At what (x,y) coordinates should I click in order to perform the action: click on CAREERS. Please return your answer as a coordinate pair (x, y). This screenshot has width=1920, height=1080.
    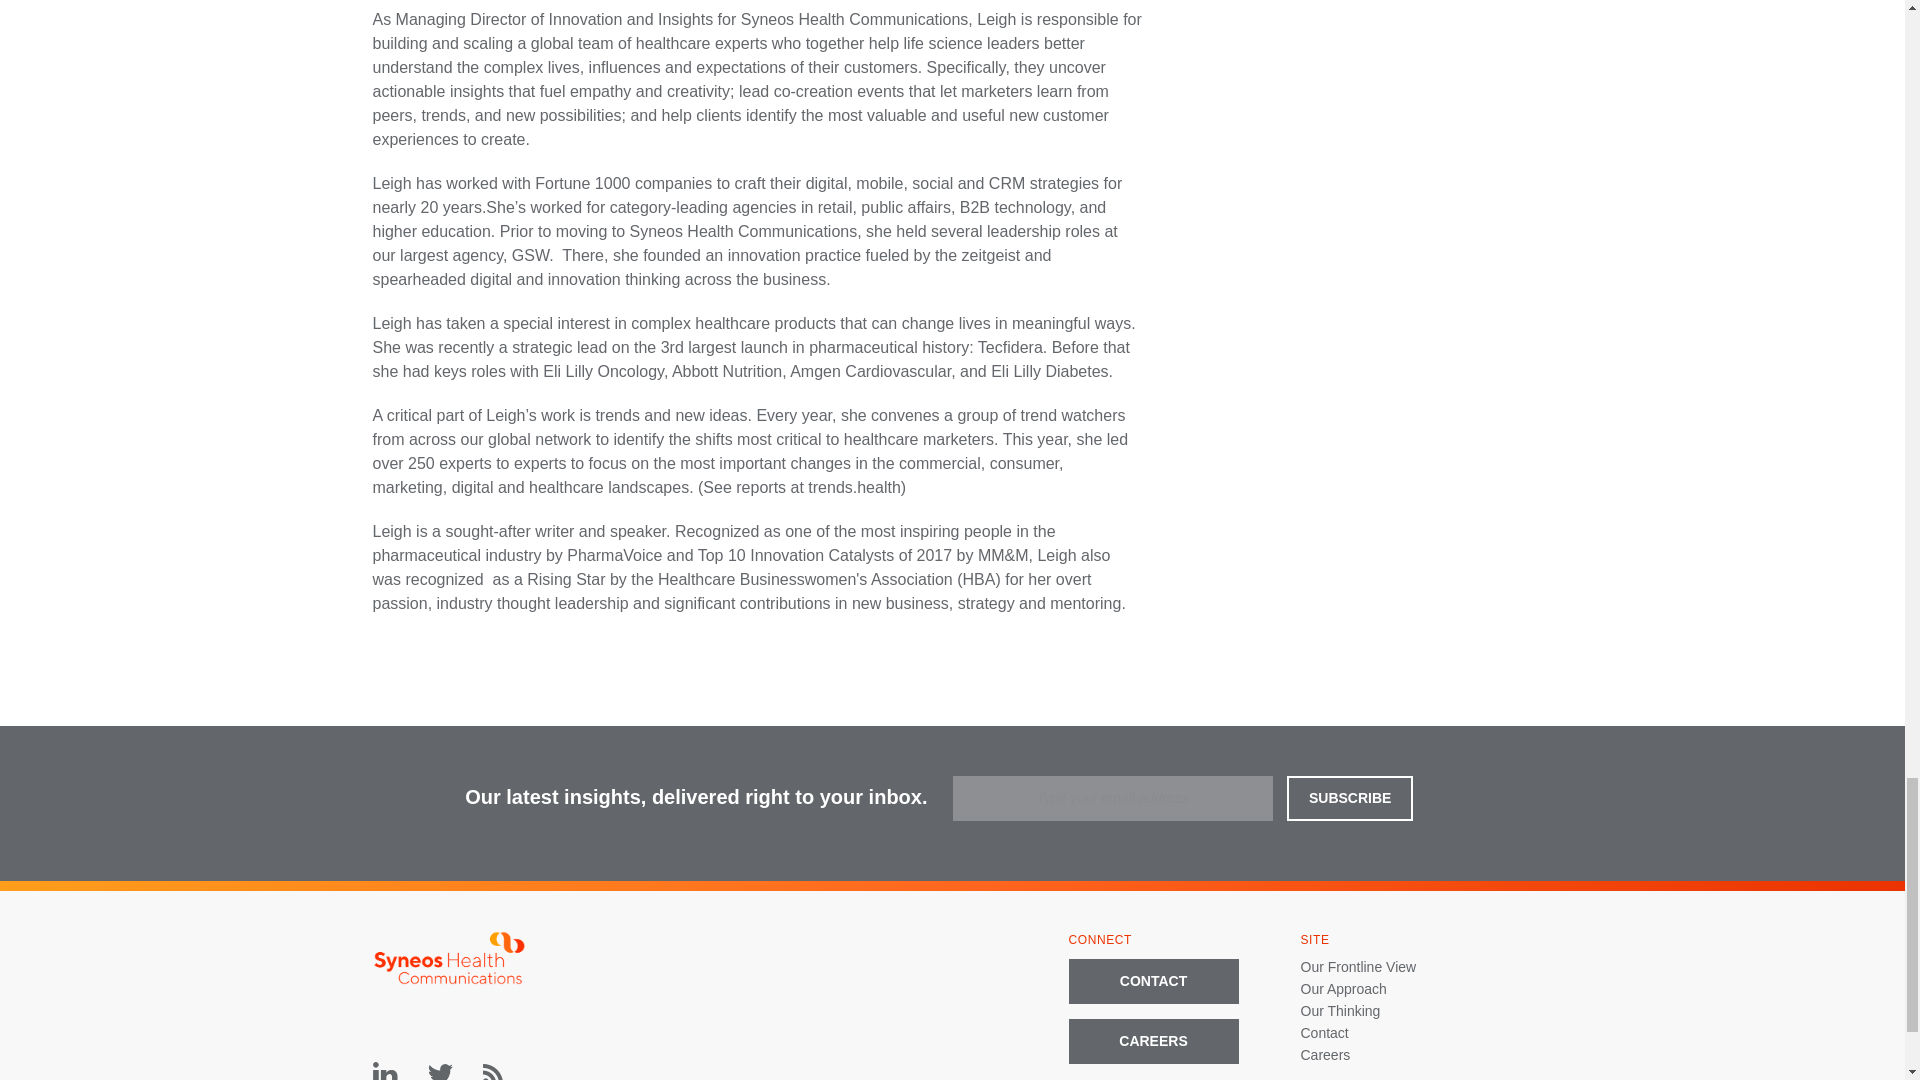
    Looking at the image, I should click on (1152, 1041).